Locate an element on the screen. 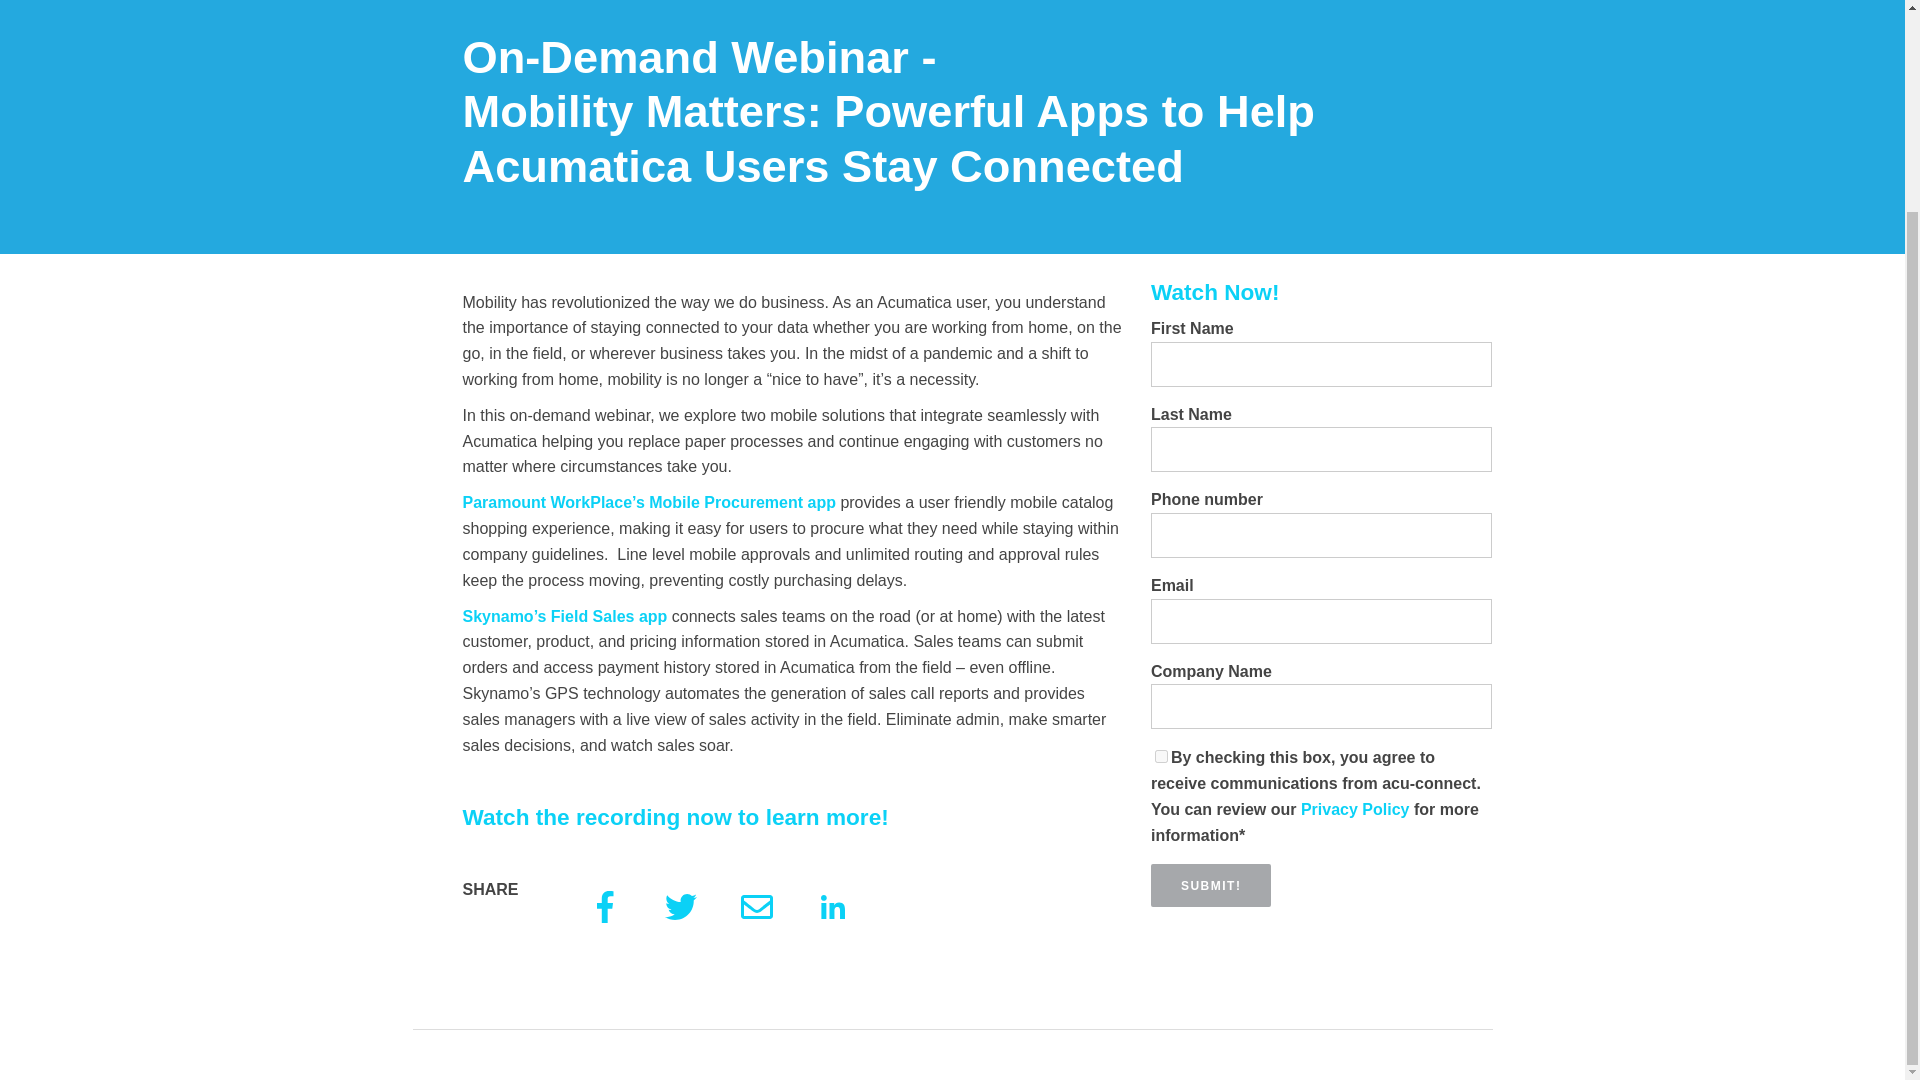 The image size is (1920, 1080). Submit! is located at coordinates (1210, 886).